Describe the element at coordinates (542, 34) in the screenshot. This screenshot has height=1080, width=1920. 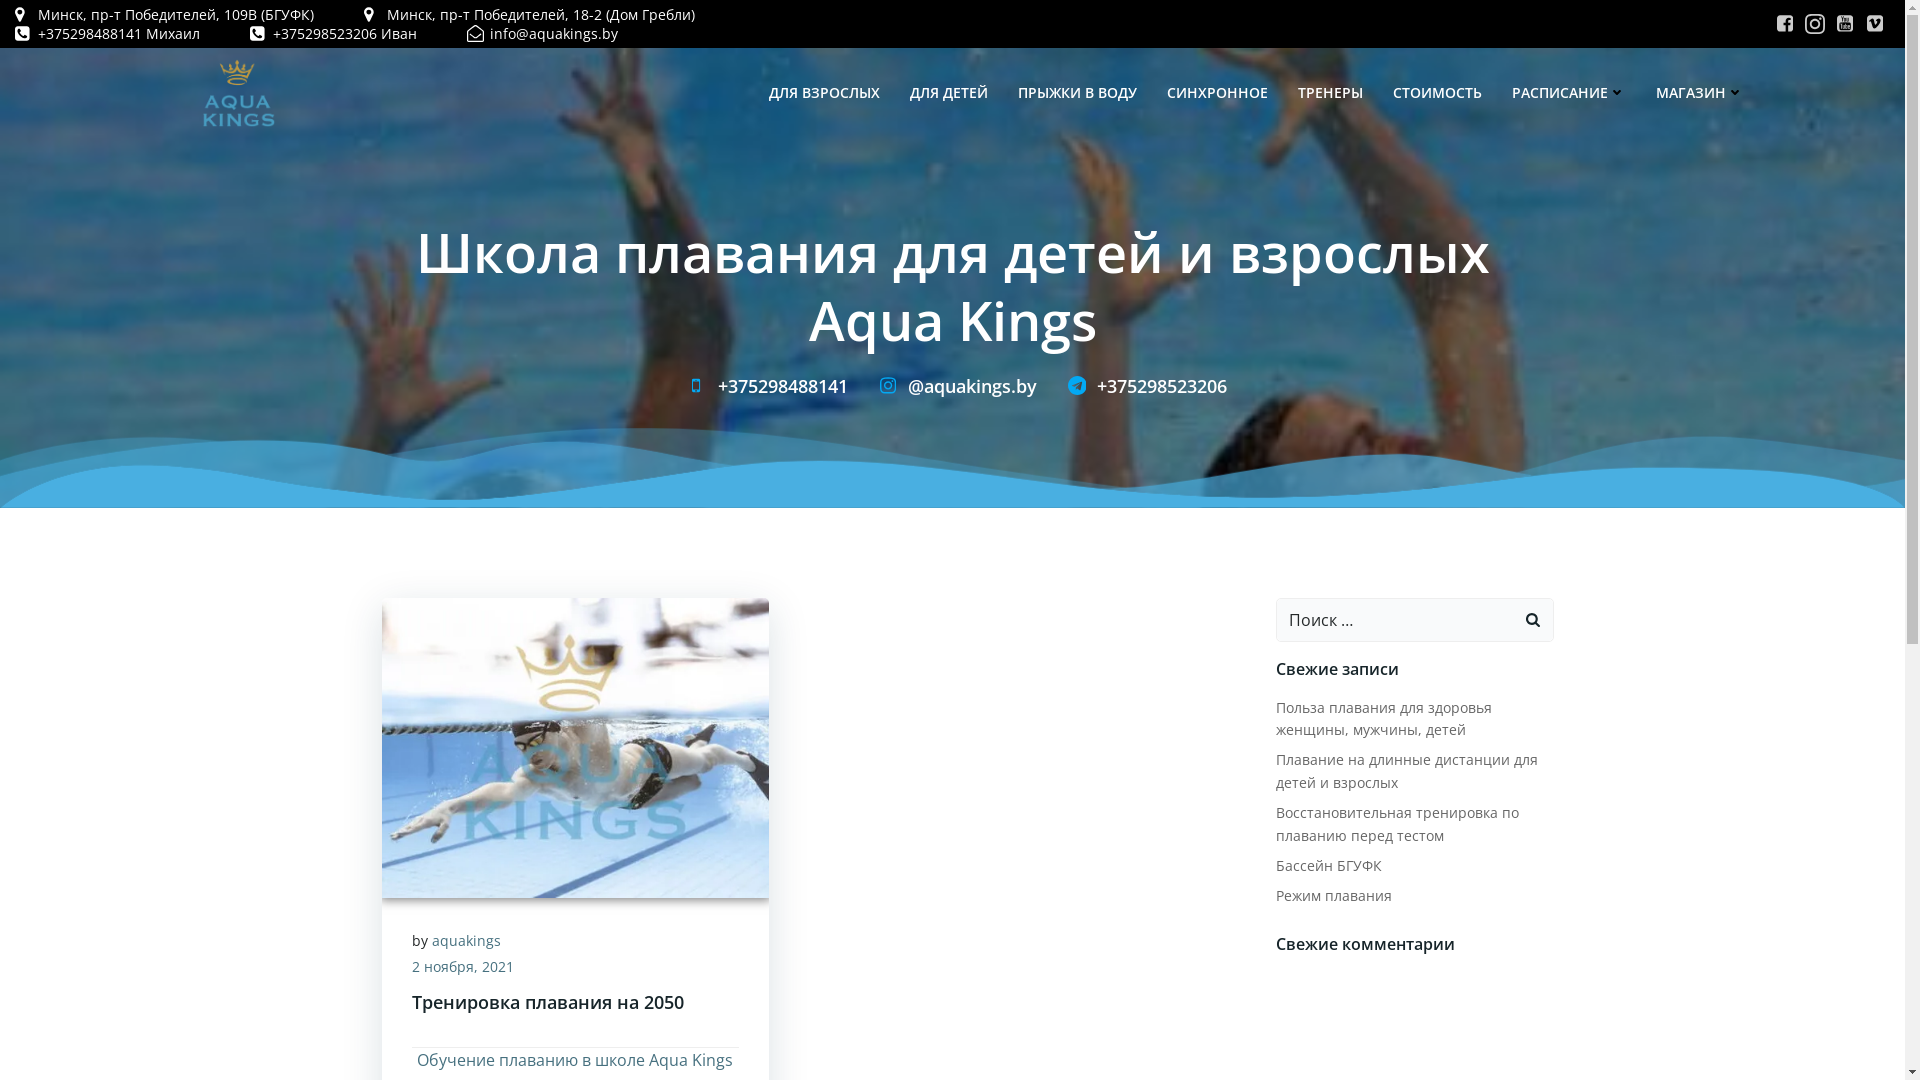
I see `info@aquakings.by` at that location.